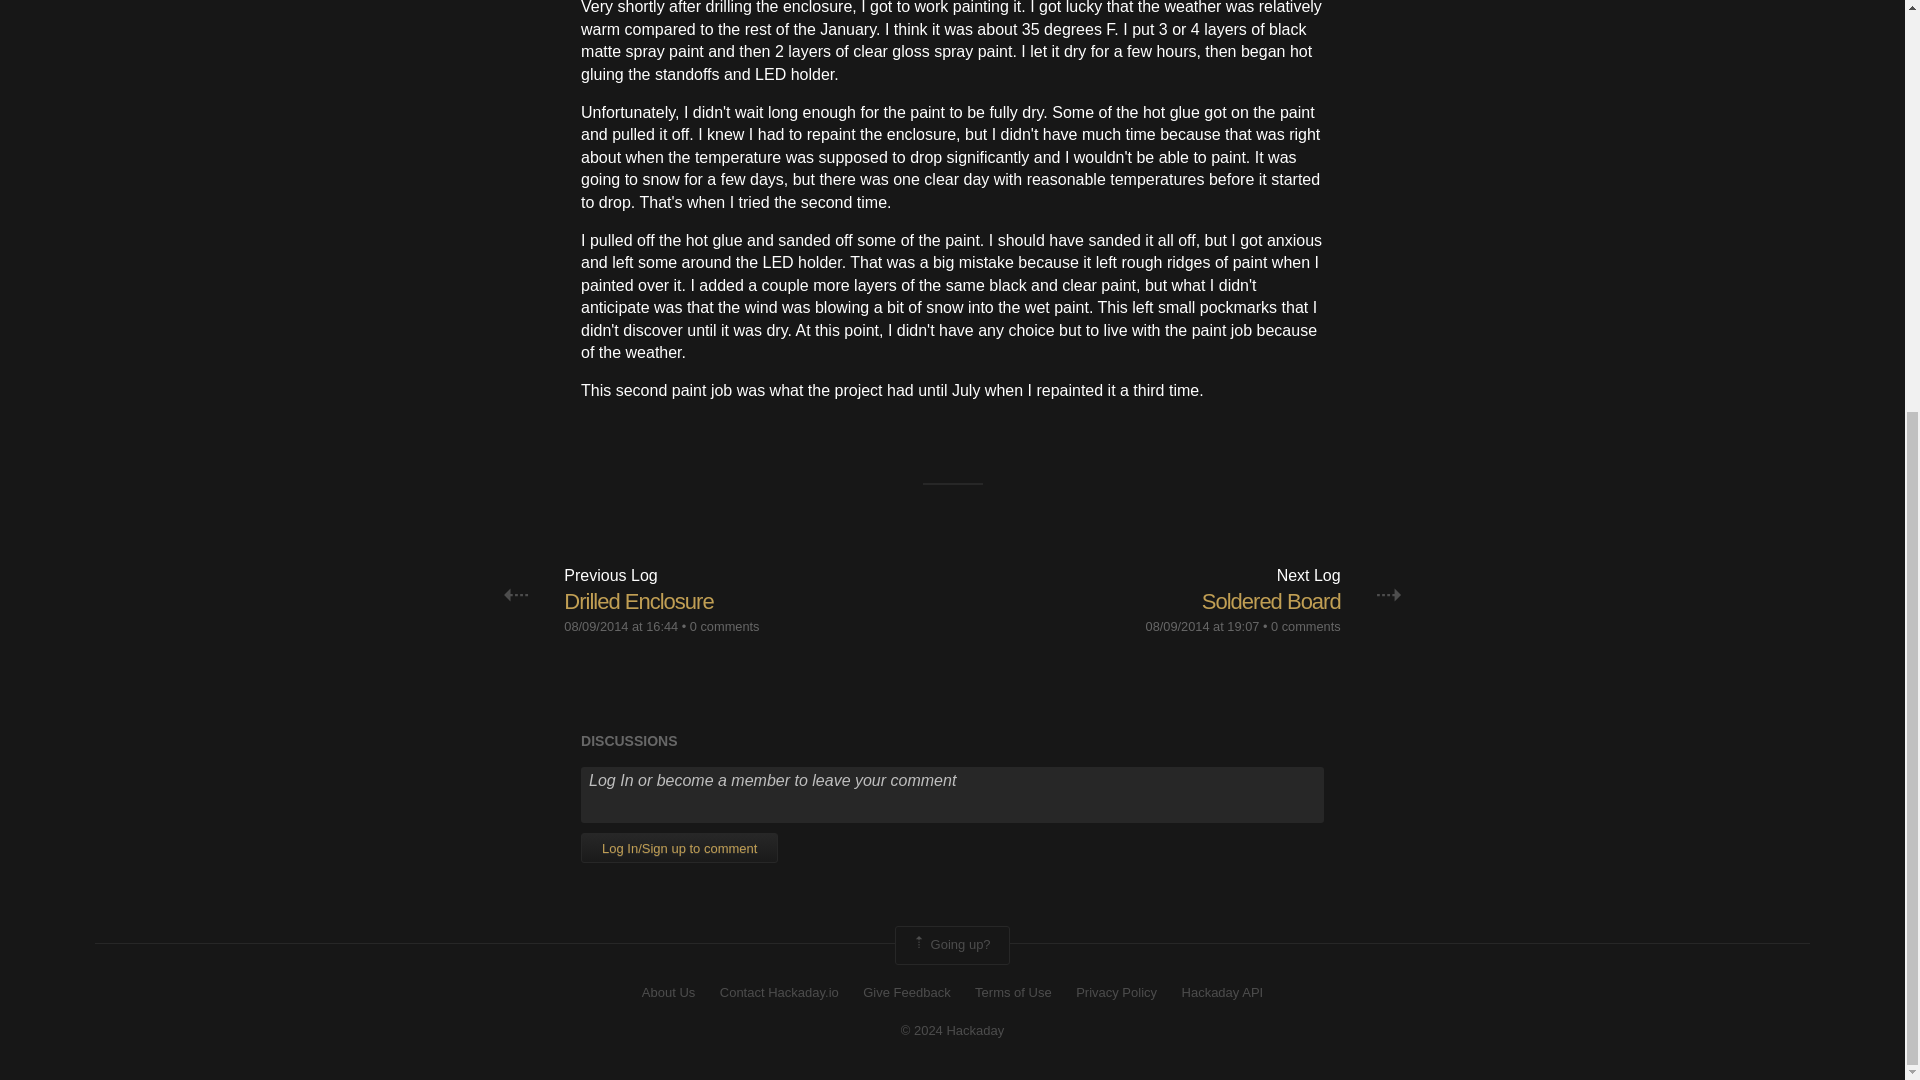 The width and height of the screenshot is (1920, 1080). I want to click on Soldered Board, so click(1270, 601).